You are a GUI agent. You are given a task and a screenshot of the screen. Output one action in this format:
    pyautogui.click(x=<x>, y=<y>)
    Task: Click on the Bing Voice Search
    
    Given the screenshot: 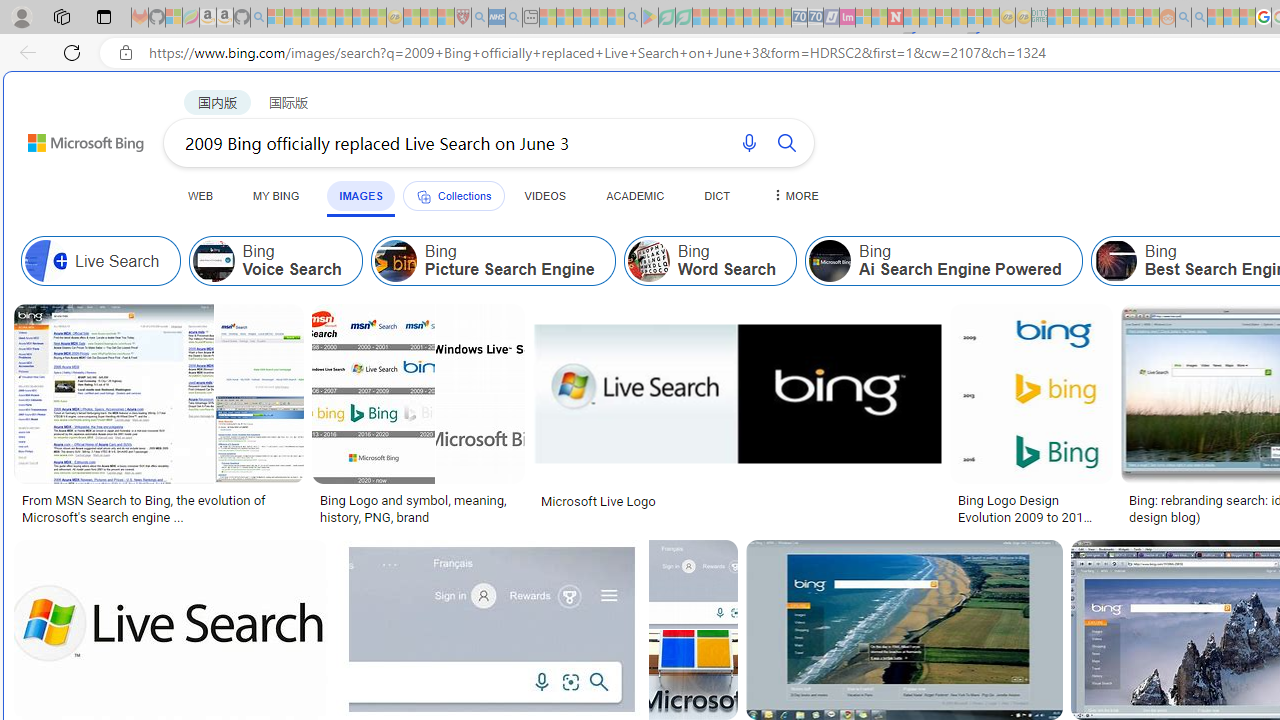 What is the action you would take?
    pyautogui.click(x=214, y=260)
    